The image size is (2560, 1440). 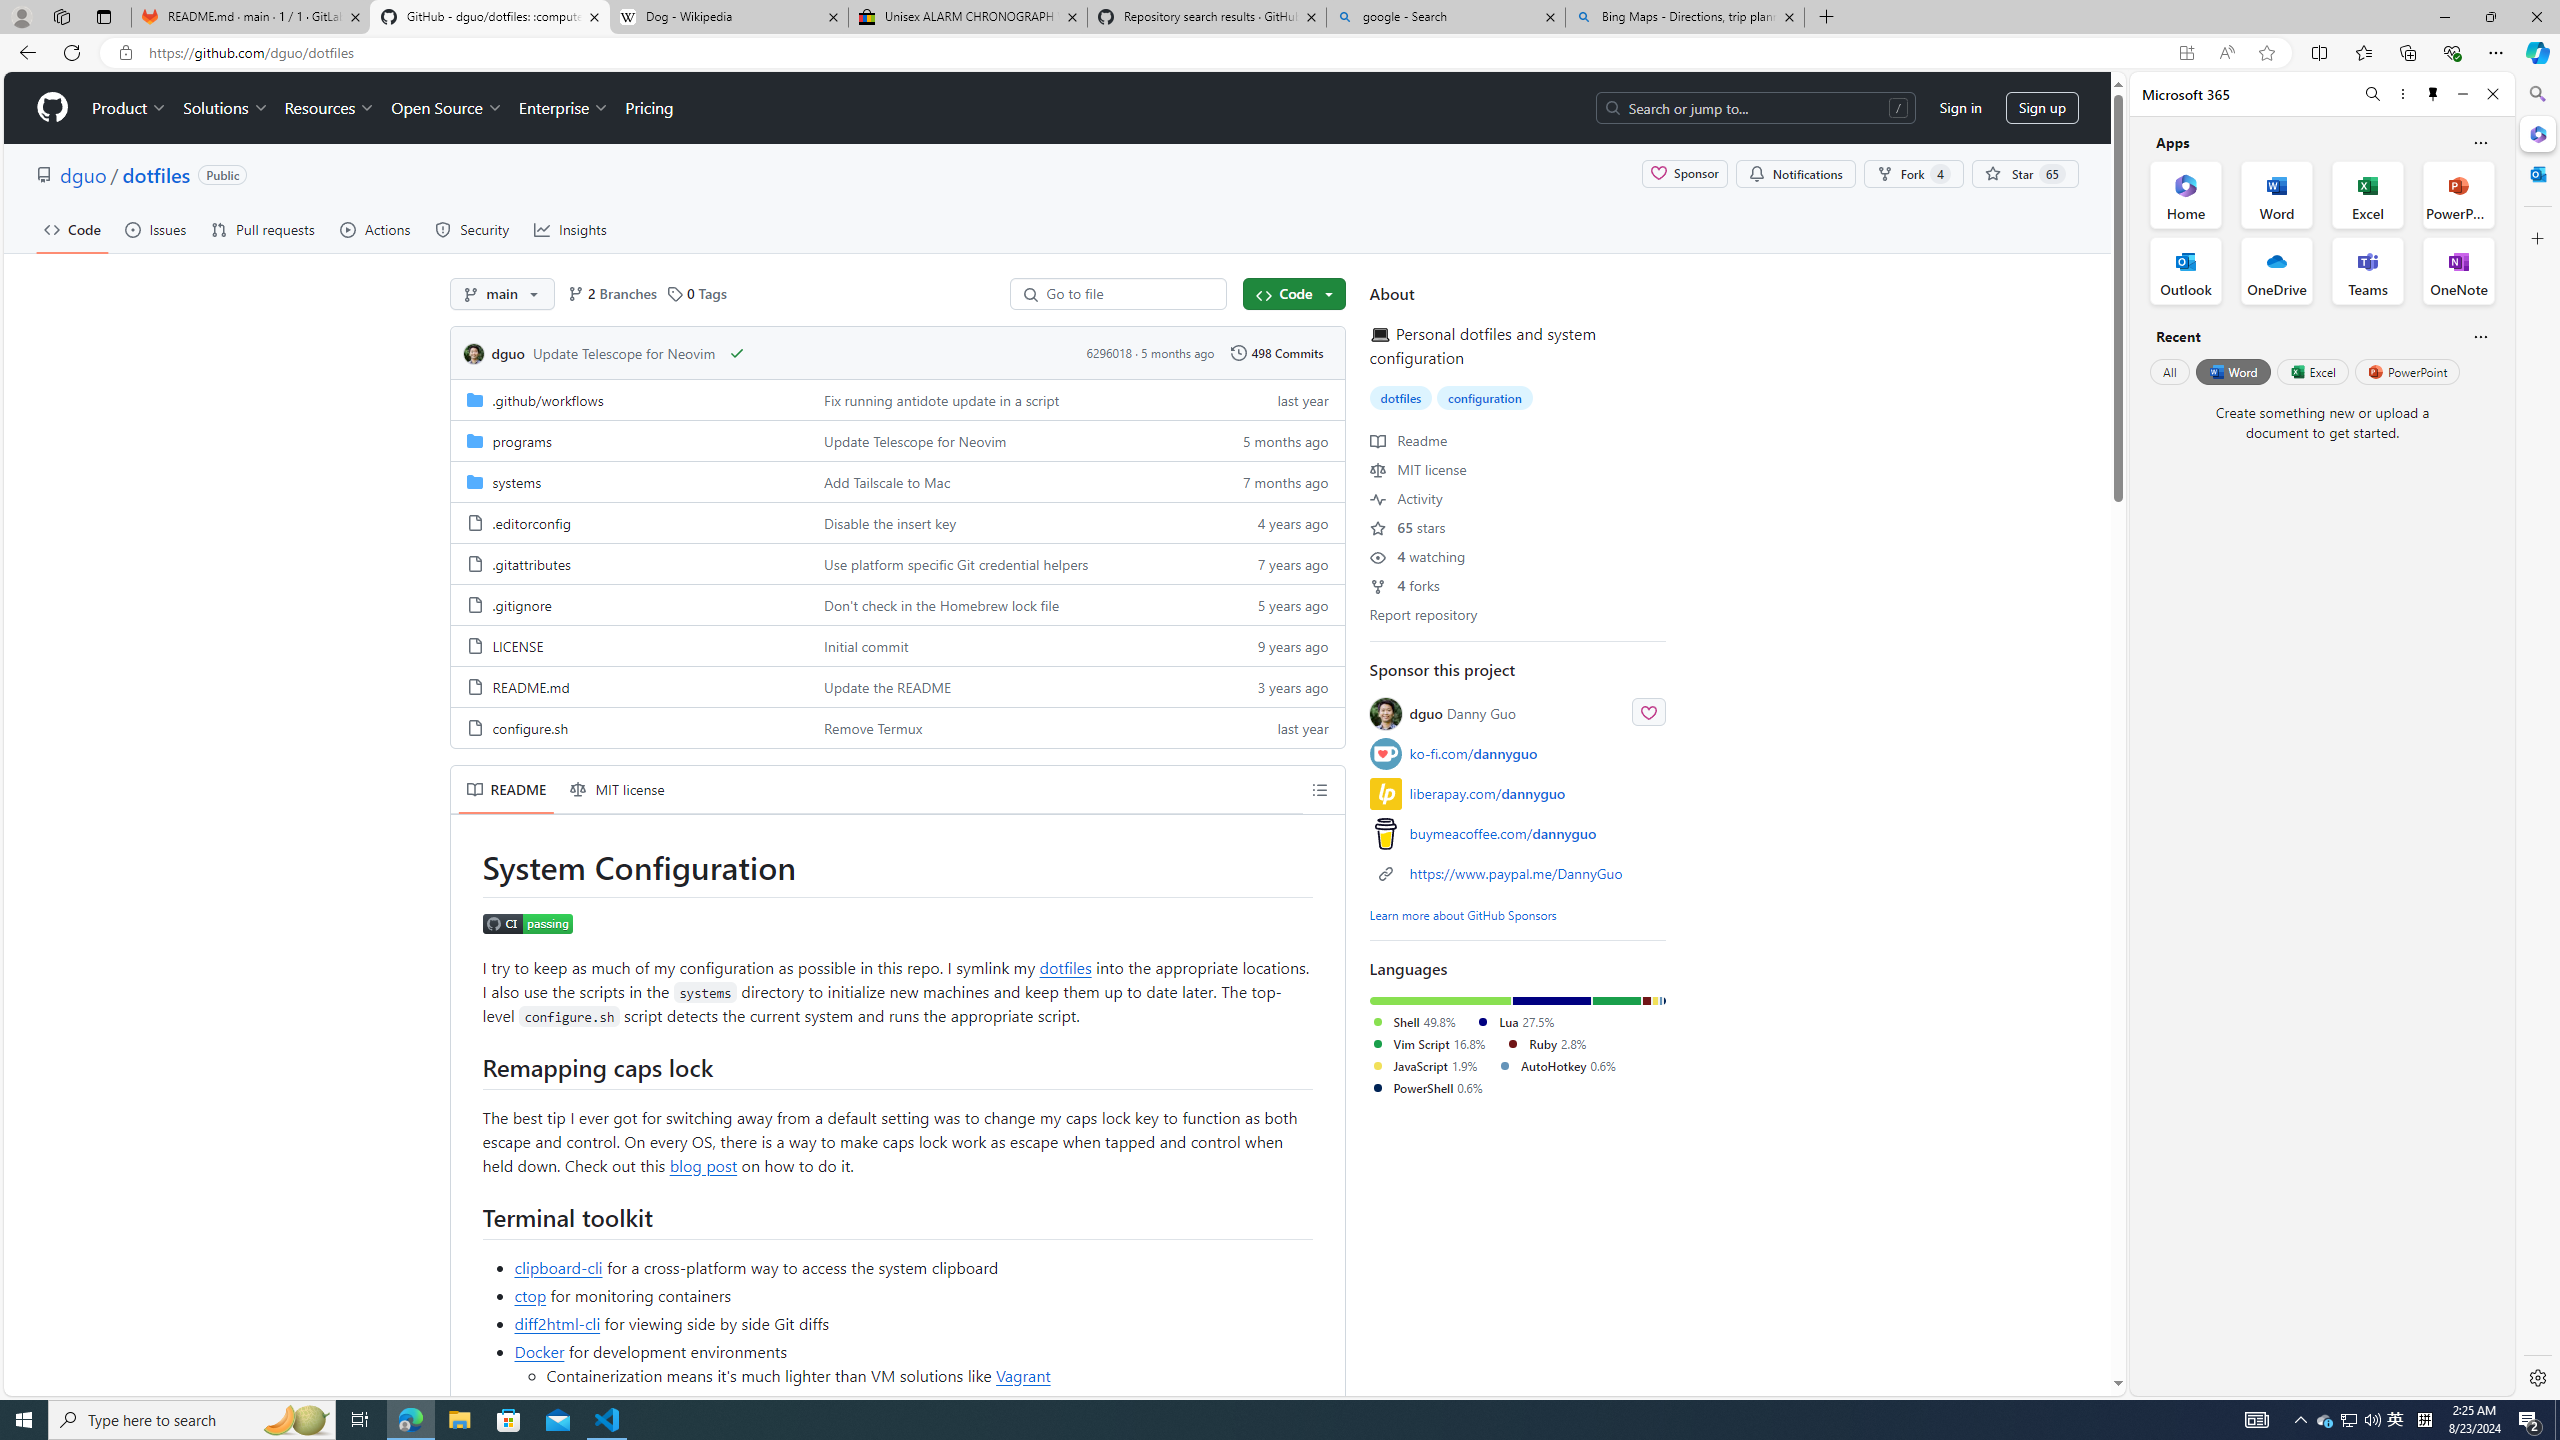 I want to click on .gitattributes, (File), so click(x=530, y=564).